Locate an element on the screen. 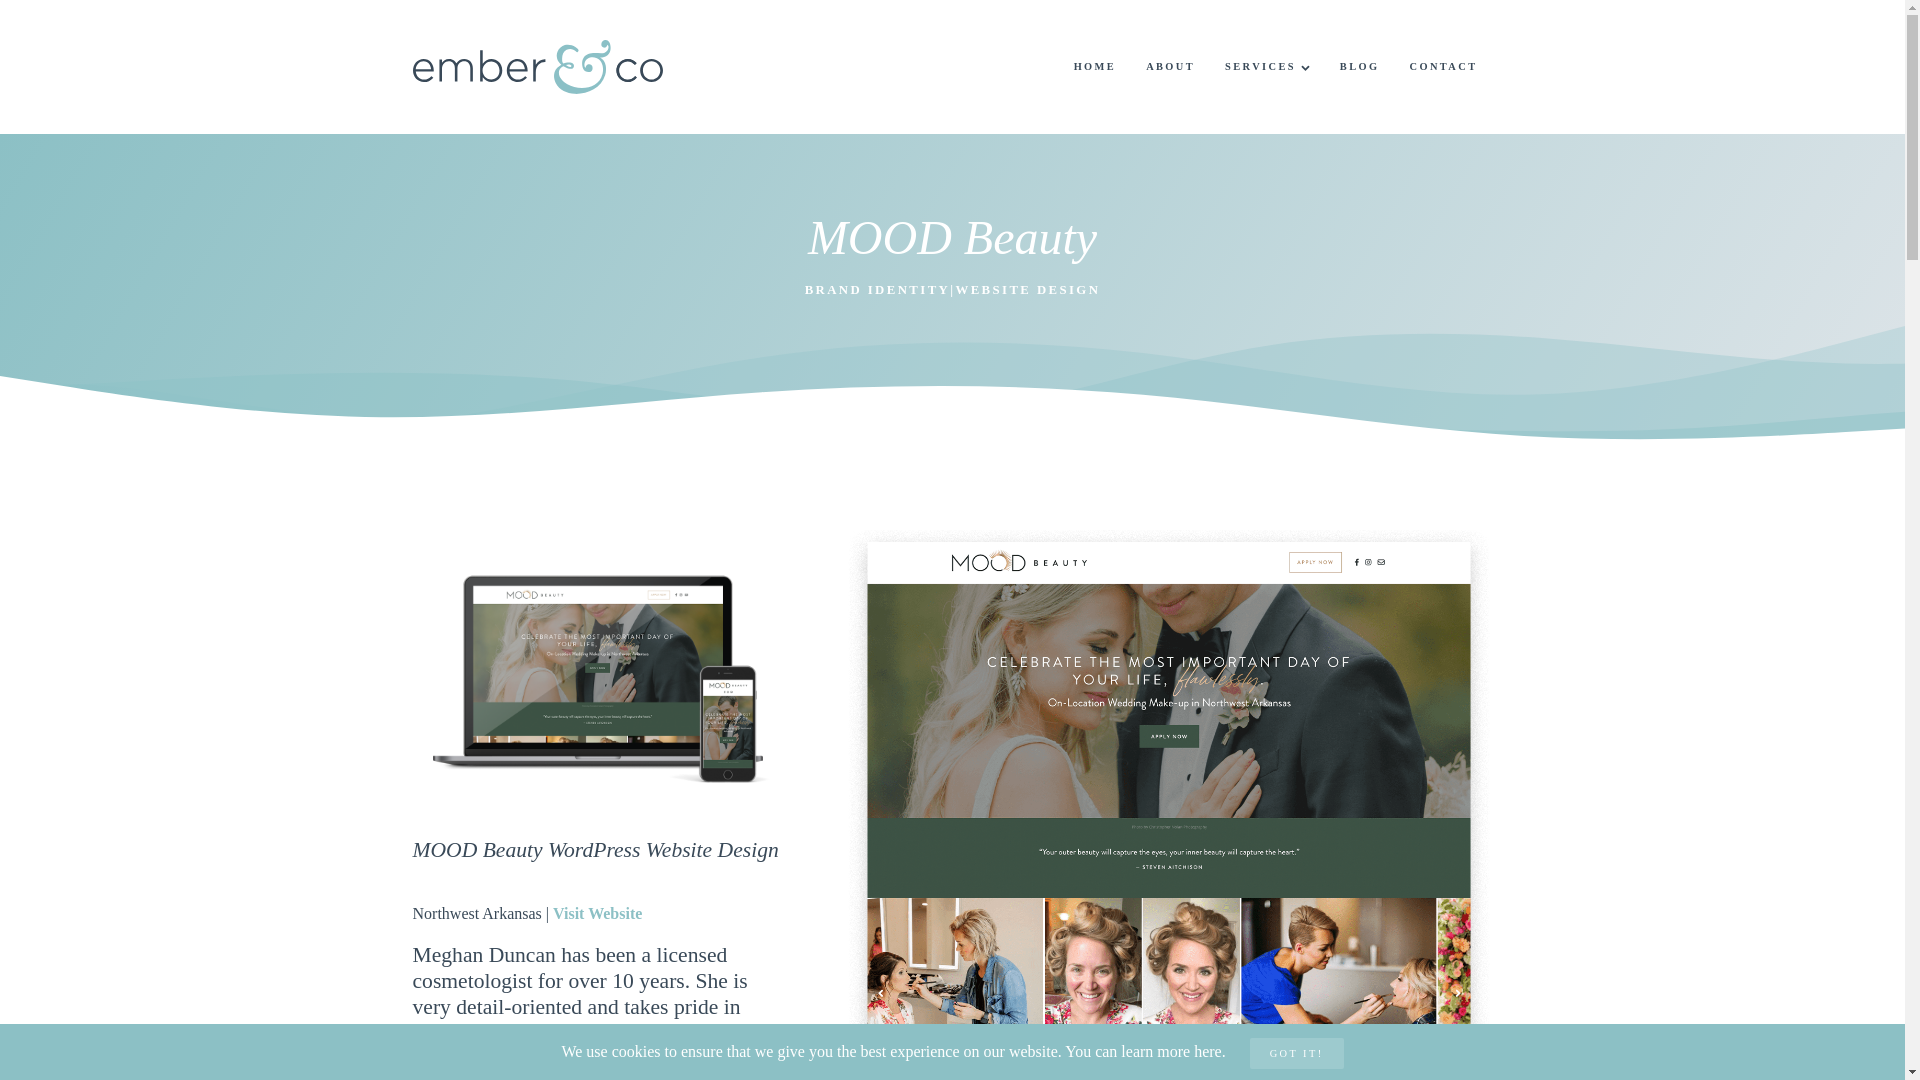 Image resolution: width=1920 pixels, height=1080 pixels. WEBSITE DESIGN is located at coordinates (1027, 290).